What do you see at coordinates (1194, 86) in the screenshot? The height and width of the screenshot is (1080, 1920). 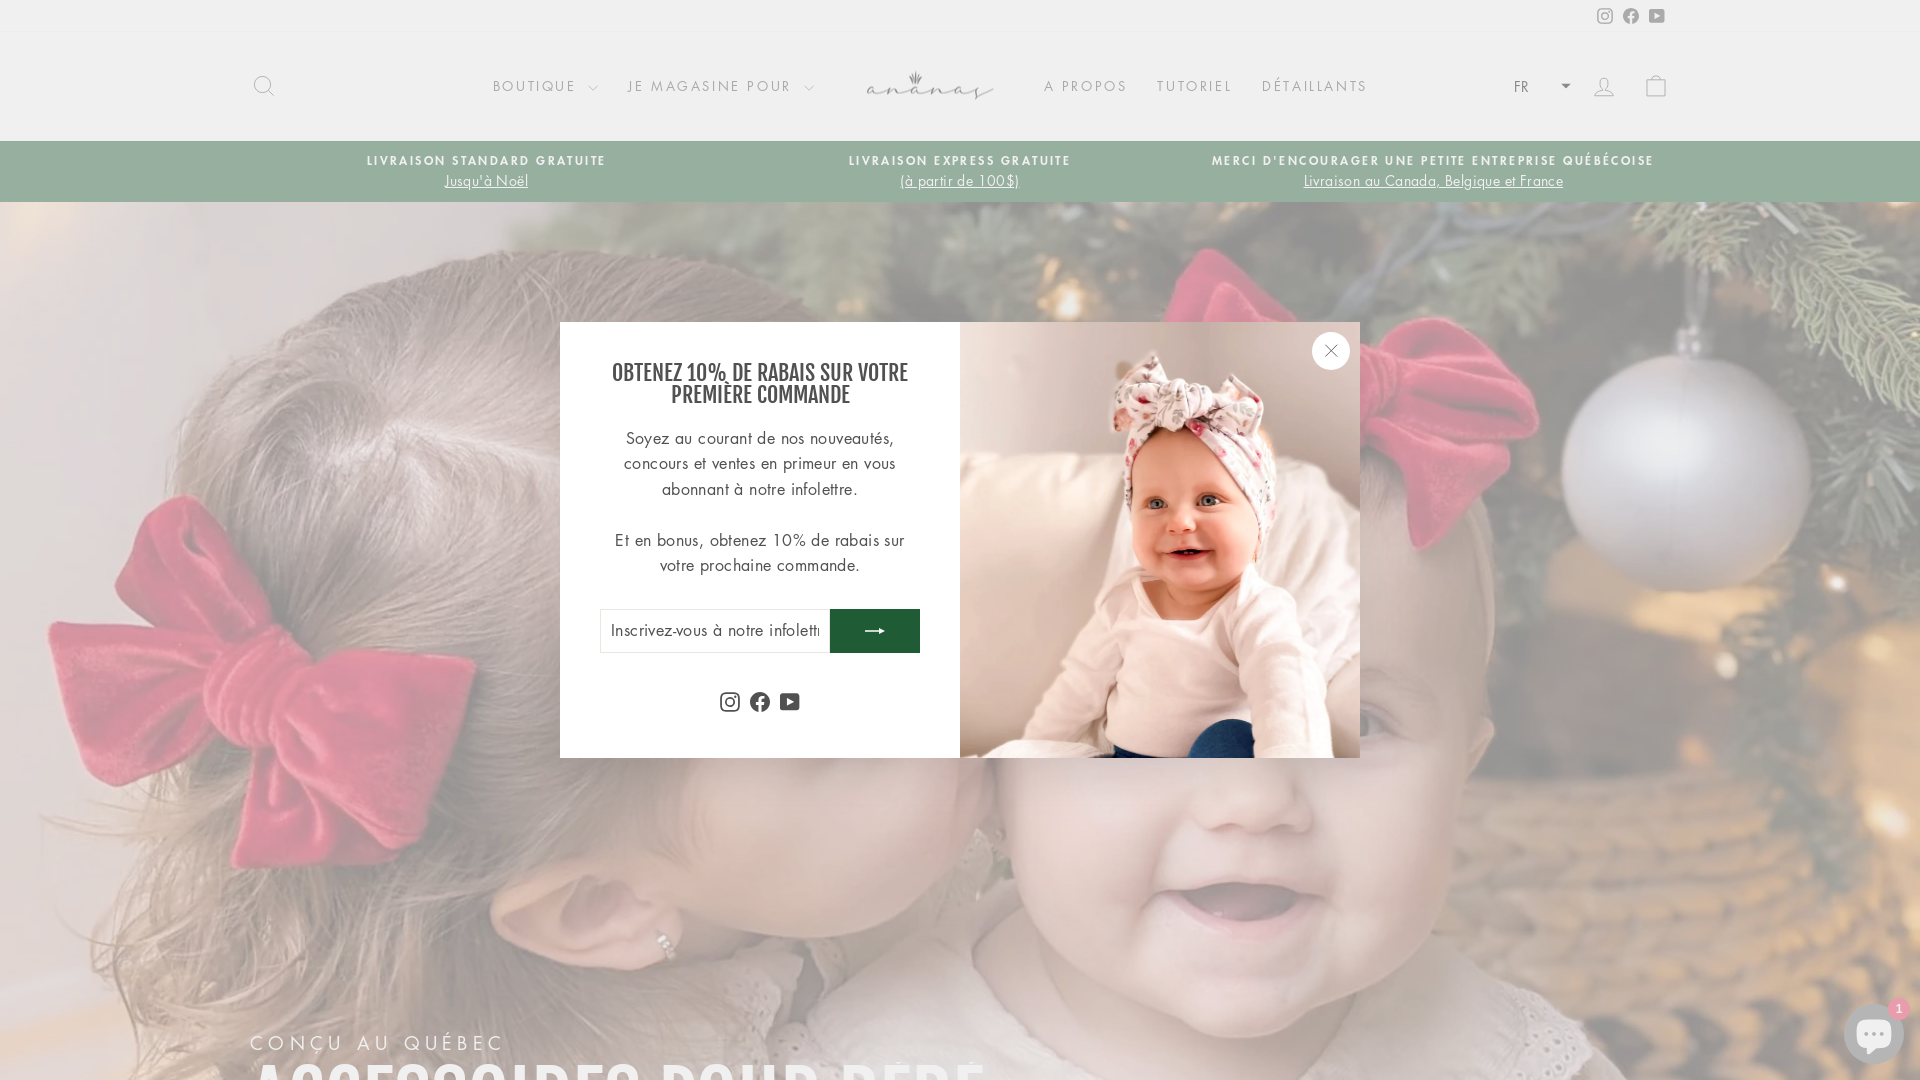 I see `TUTORIEL` at bounding box center [1194, 86].